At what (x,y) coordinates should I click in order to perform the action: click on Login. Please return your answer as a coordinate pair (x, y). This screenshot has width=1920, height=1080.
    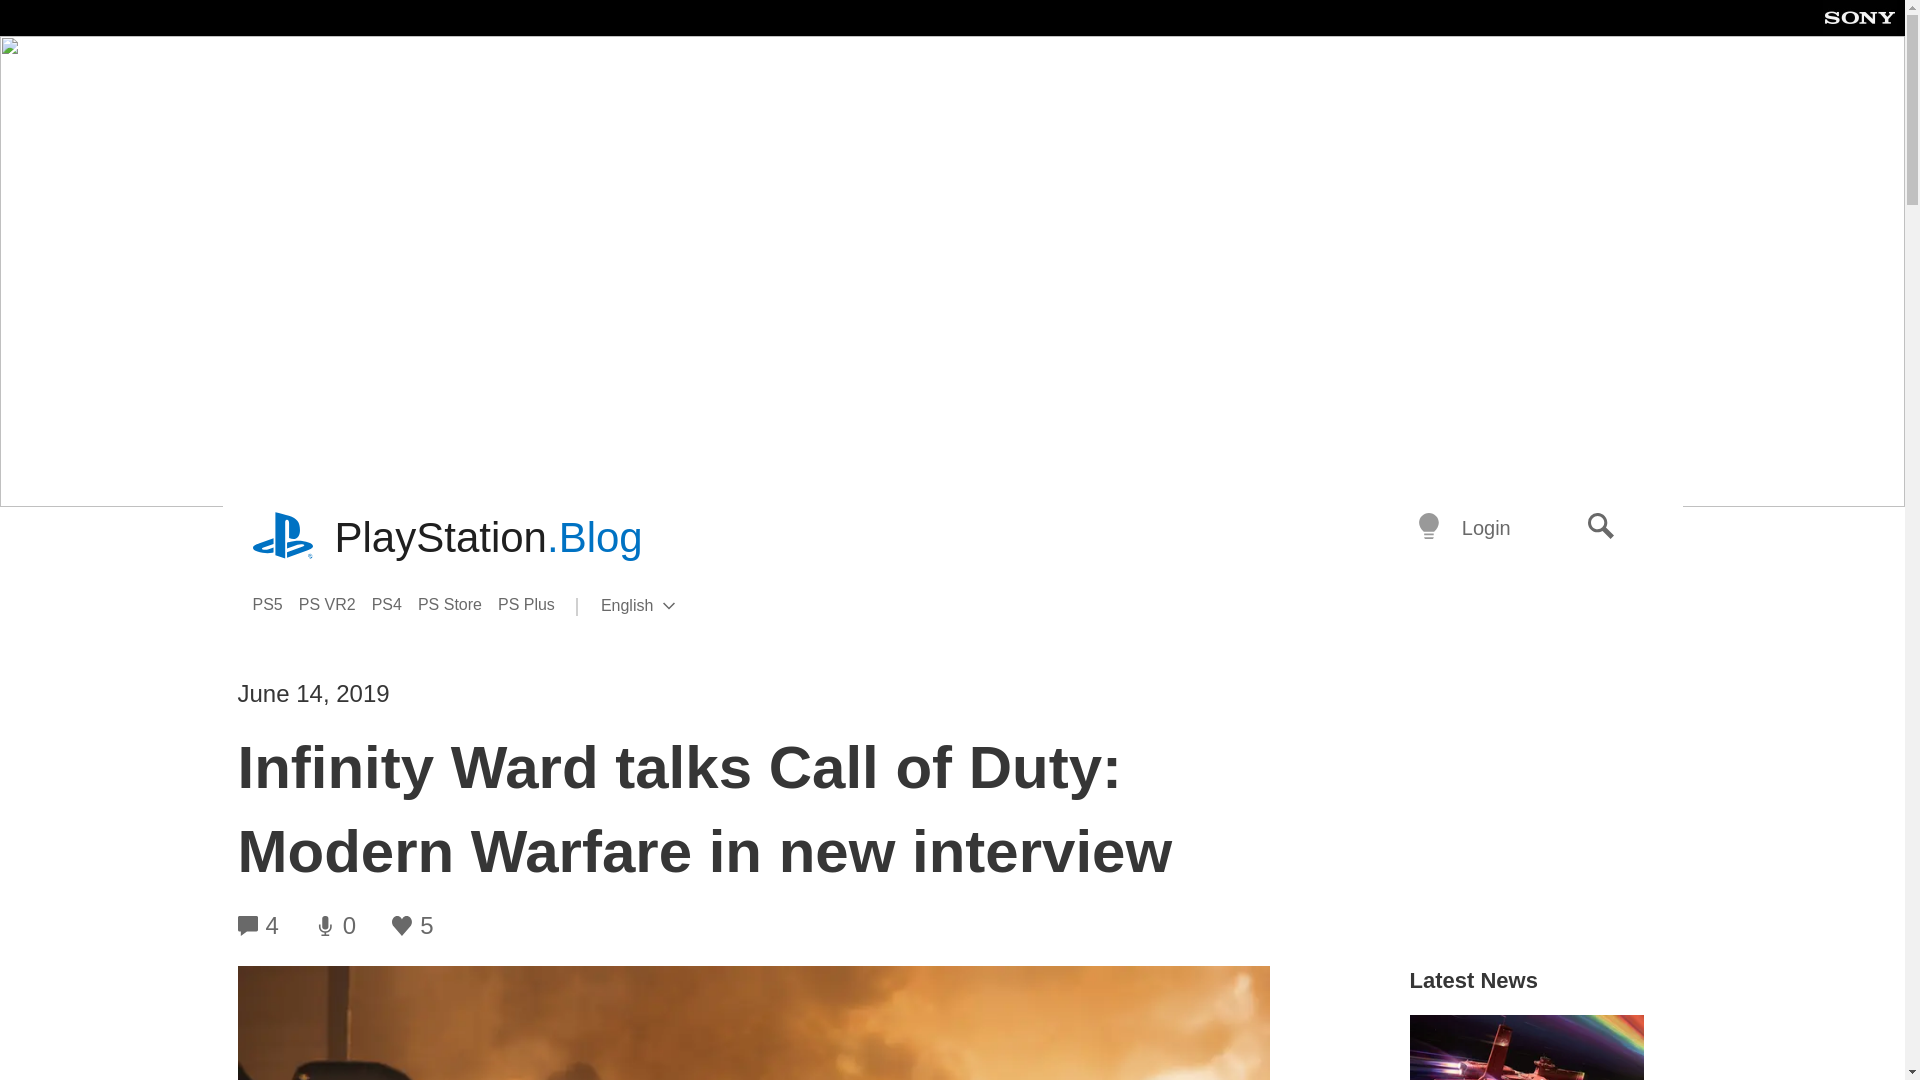
    Looking at the image, I should click on (1486, 528).